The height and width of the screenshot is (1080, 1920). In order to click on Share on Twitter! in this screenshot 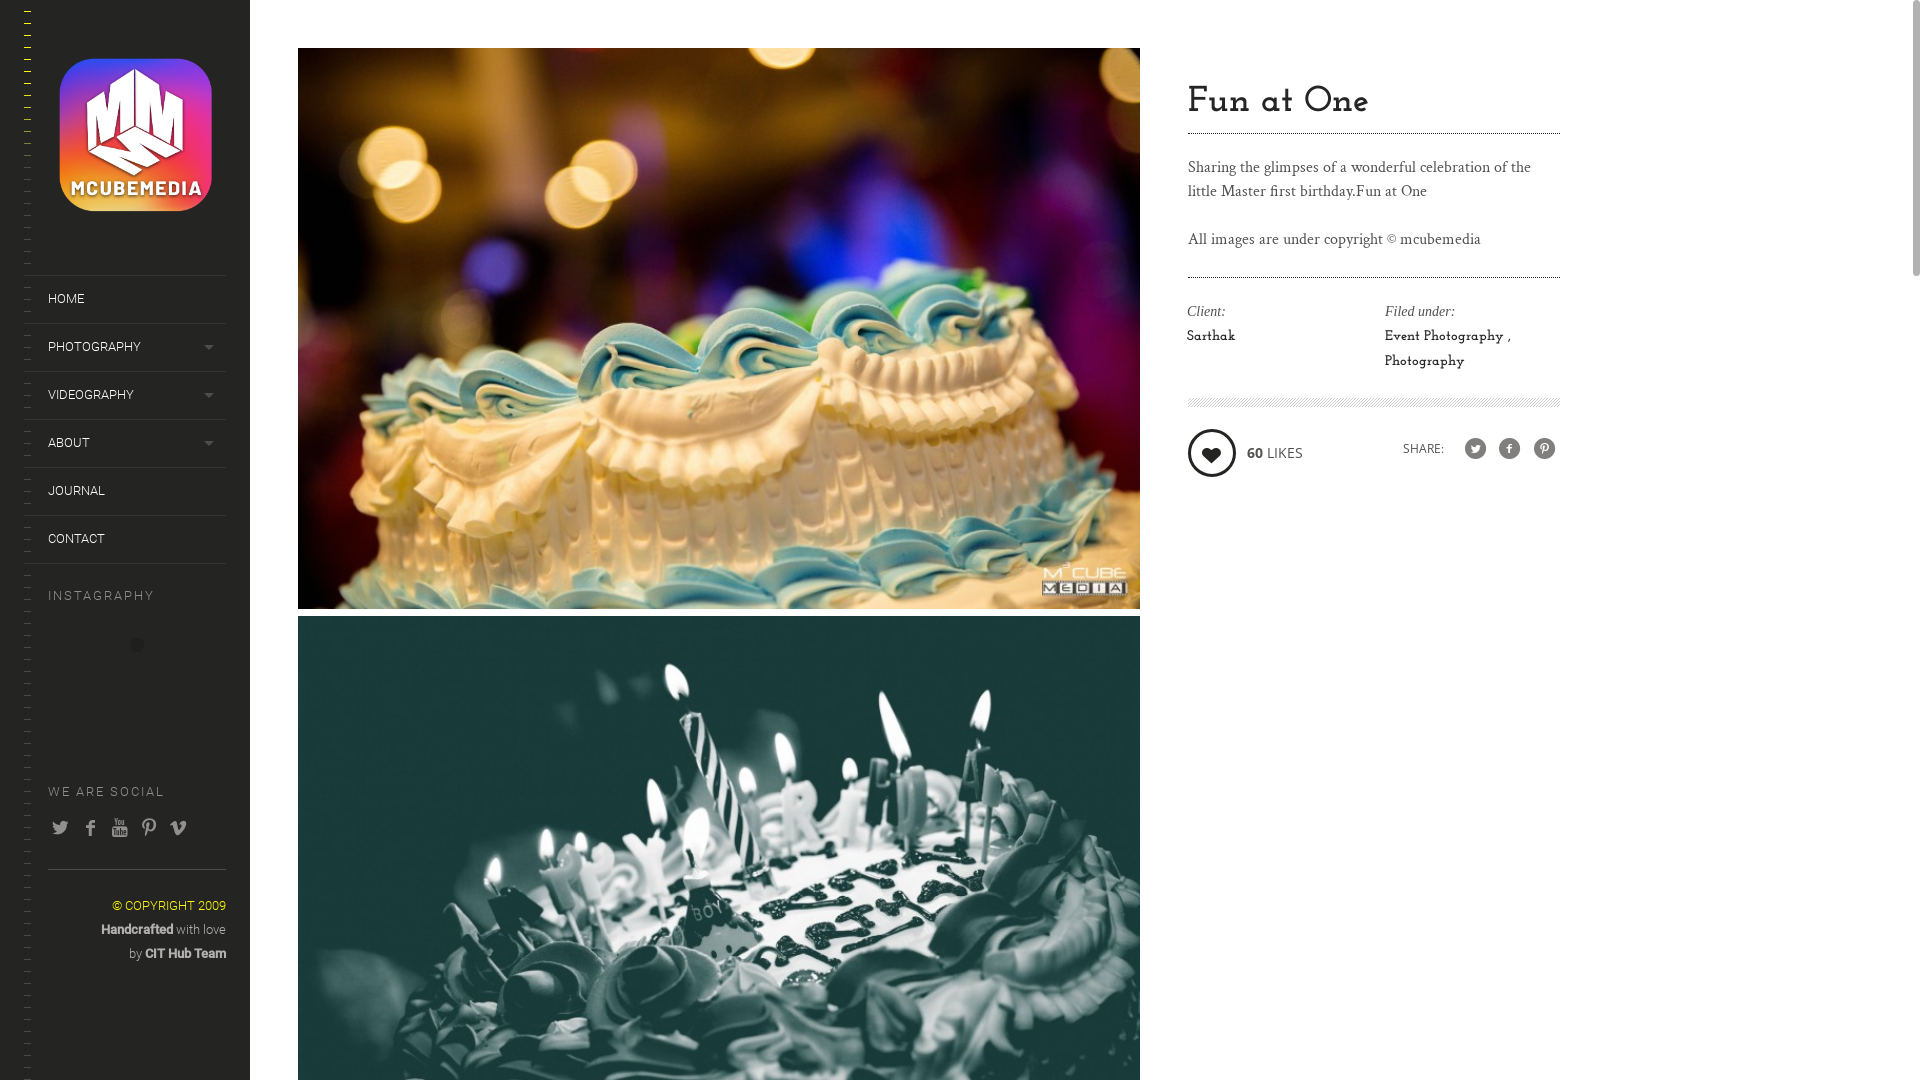, I will do `click(1476, 450)`.